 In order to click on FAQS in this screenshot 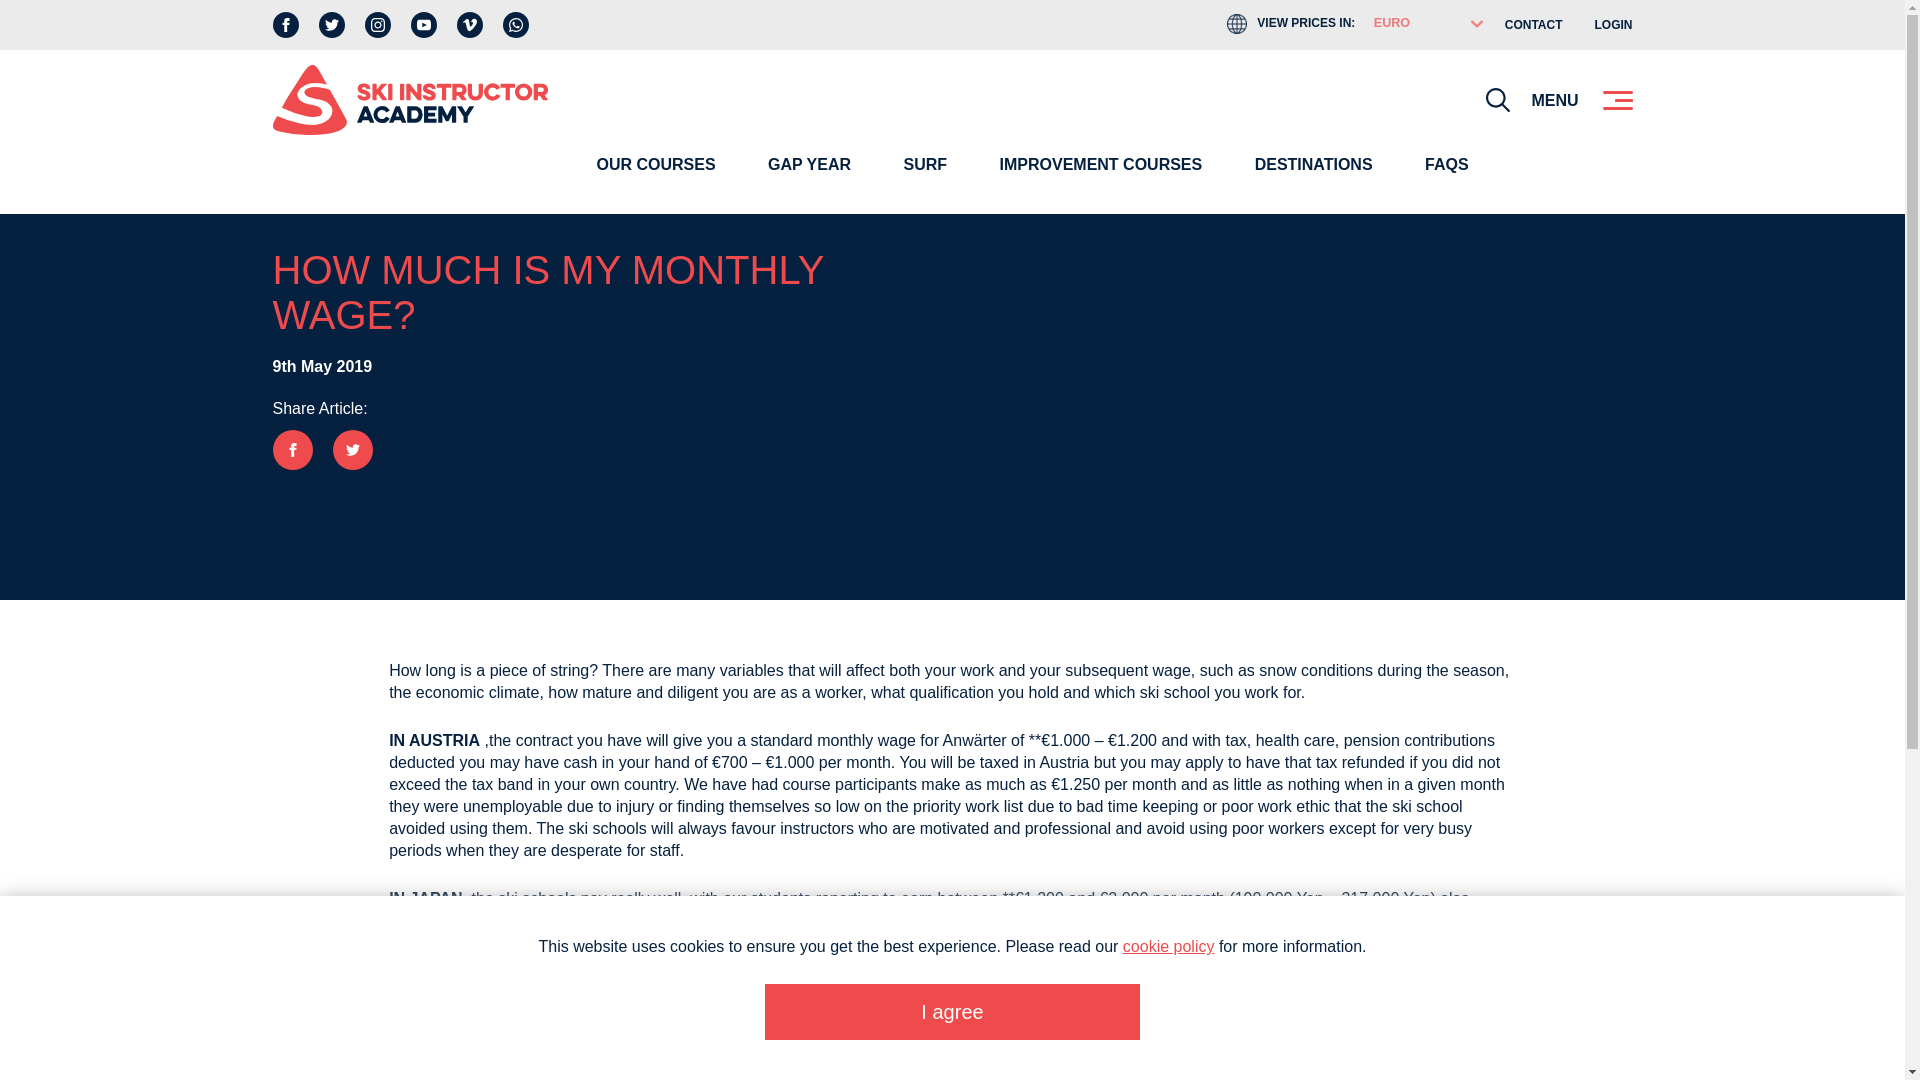, I will do `click(1446, 180)`.